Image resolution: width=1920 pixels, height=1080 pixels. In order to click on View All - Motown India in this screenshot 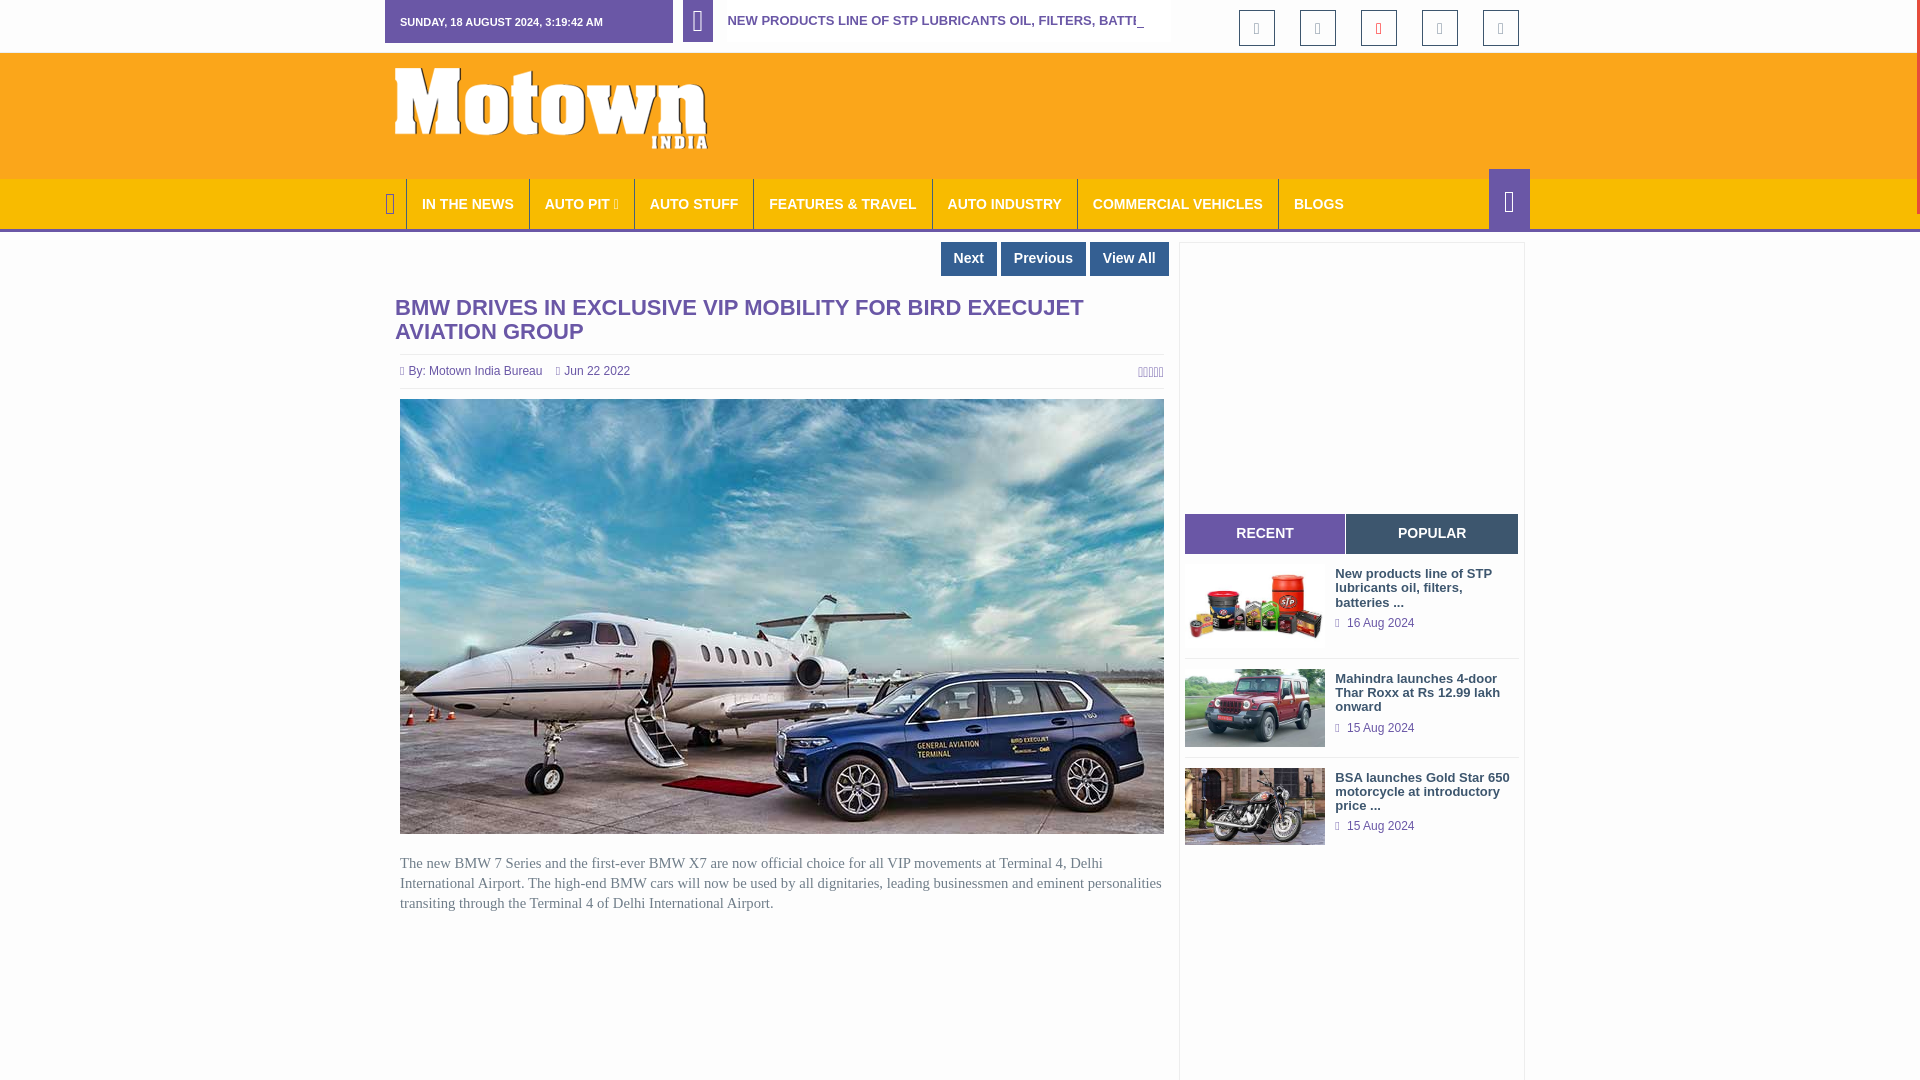, I will do `click(1130, 258)`.